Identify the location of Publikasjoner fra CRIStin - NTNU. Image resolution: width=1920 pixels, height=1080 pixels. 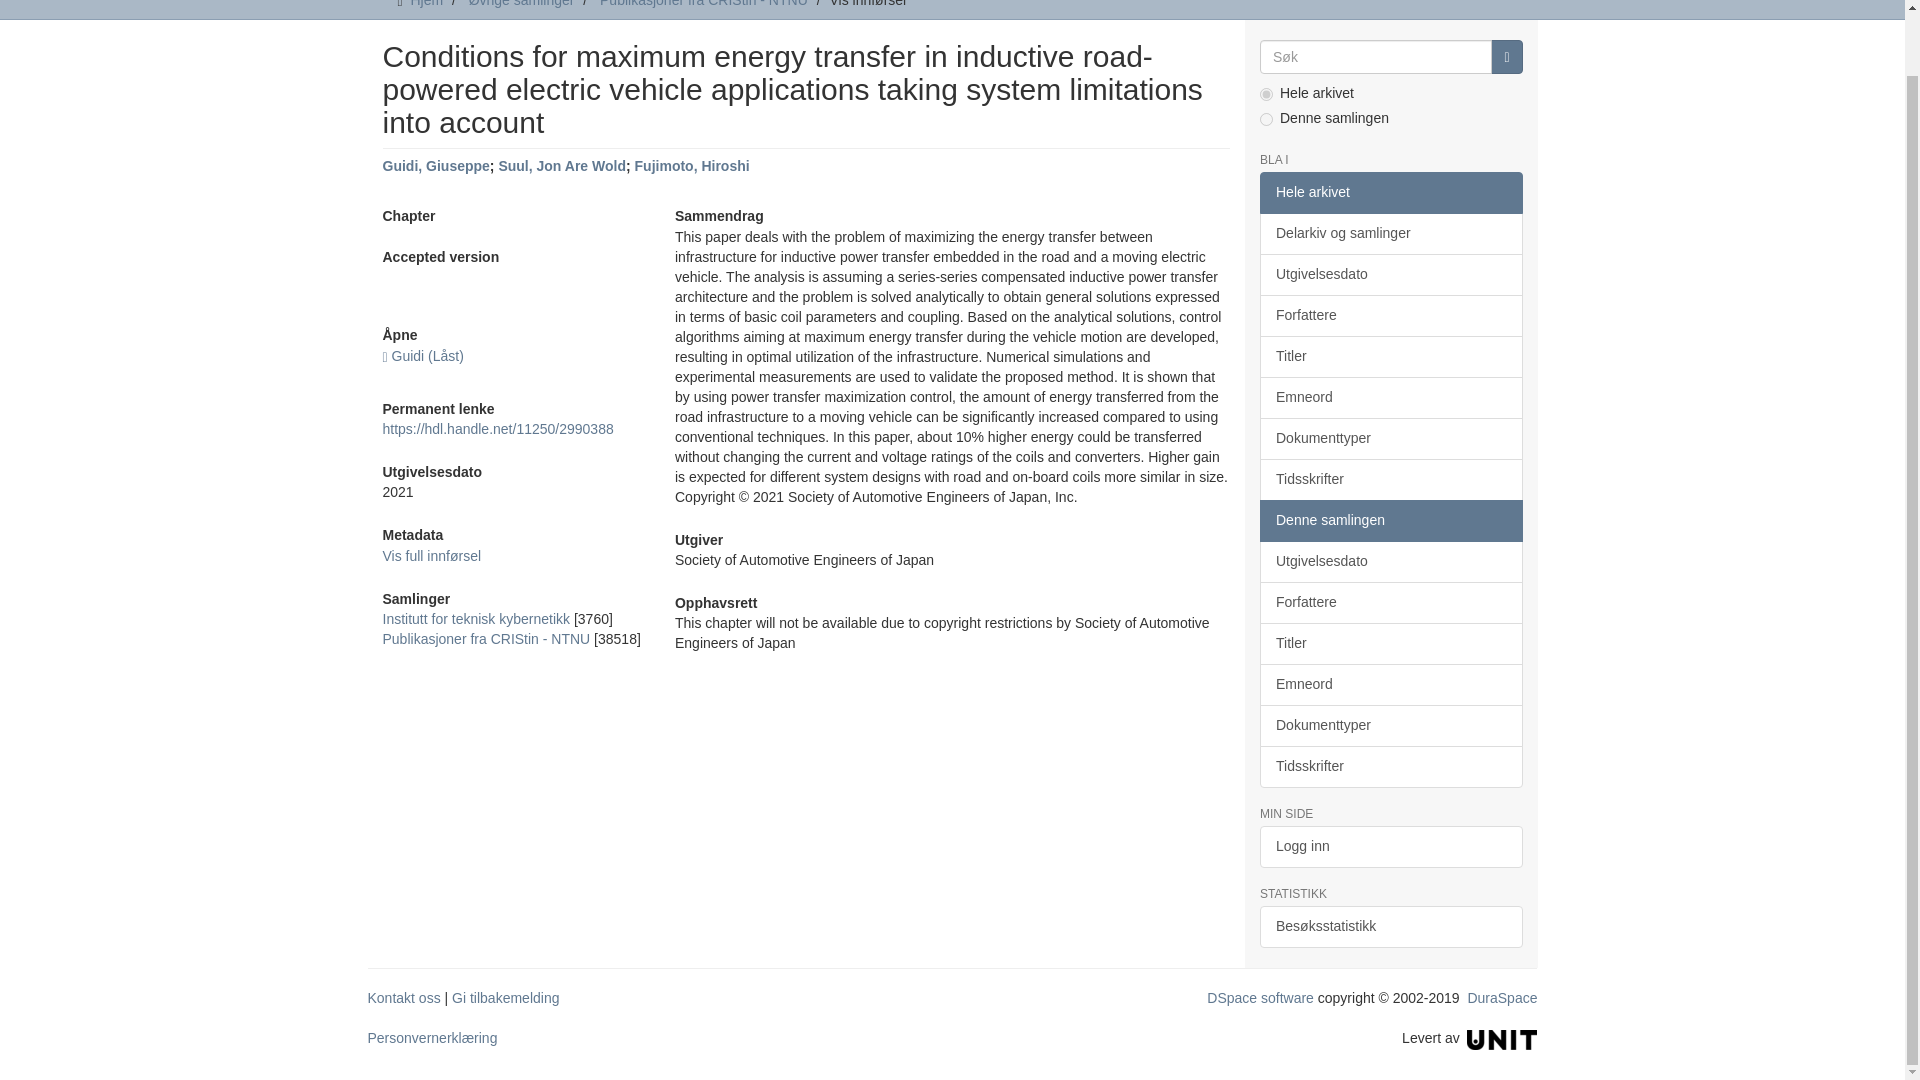
(704, 4).